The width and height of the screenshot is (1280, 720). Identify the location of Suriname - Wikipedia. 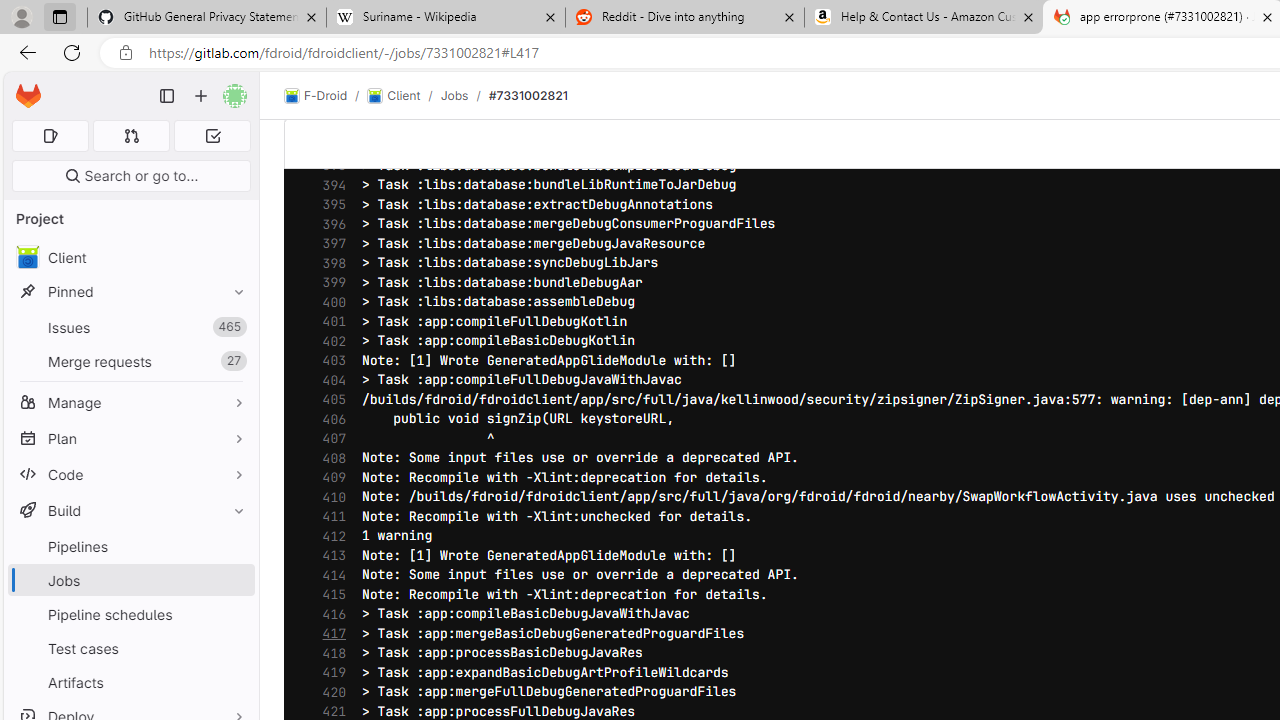
(445, 18).